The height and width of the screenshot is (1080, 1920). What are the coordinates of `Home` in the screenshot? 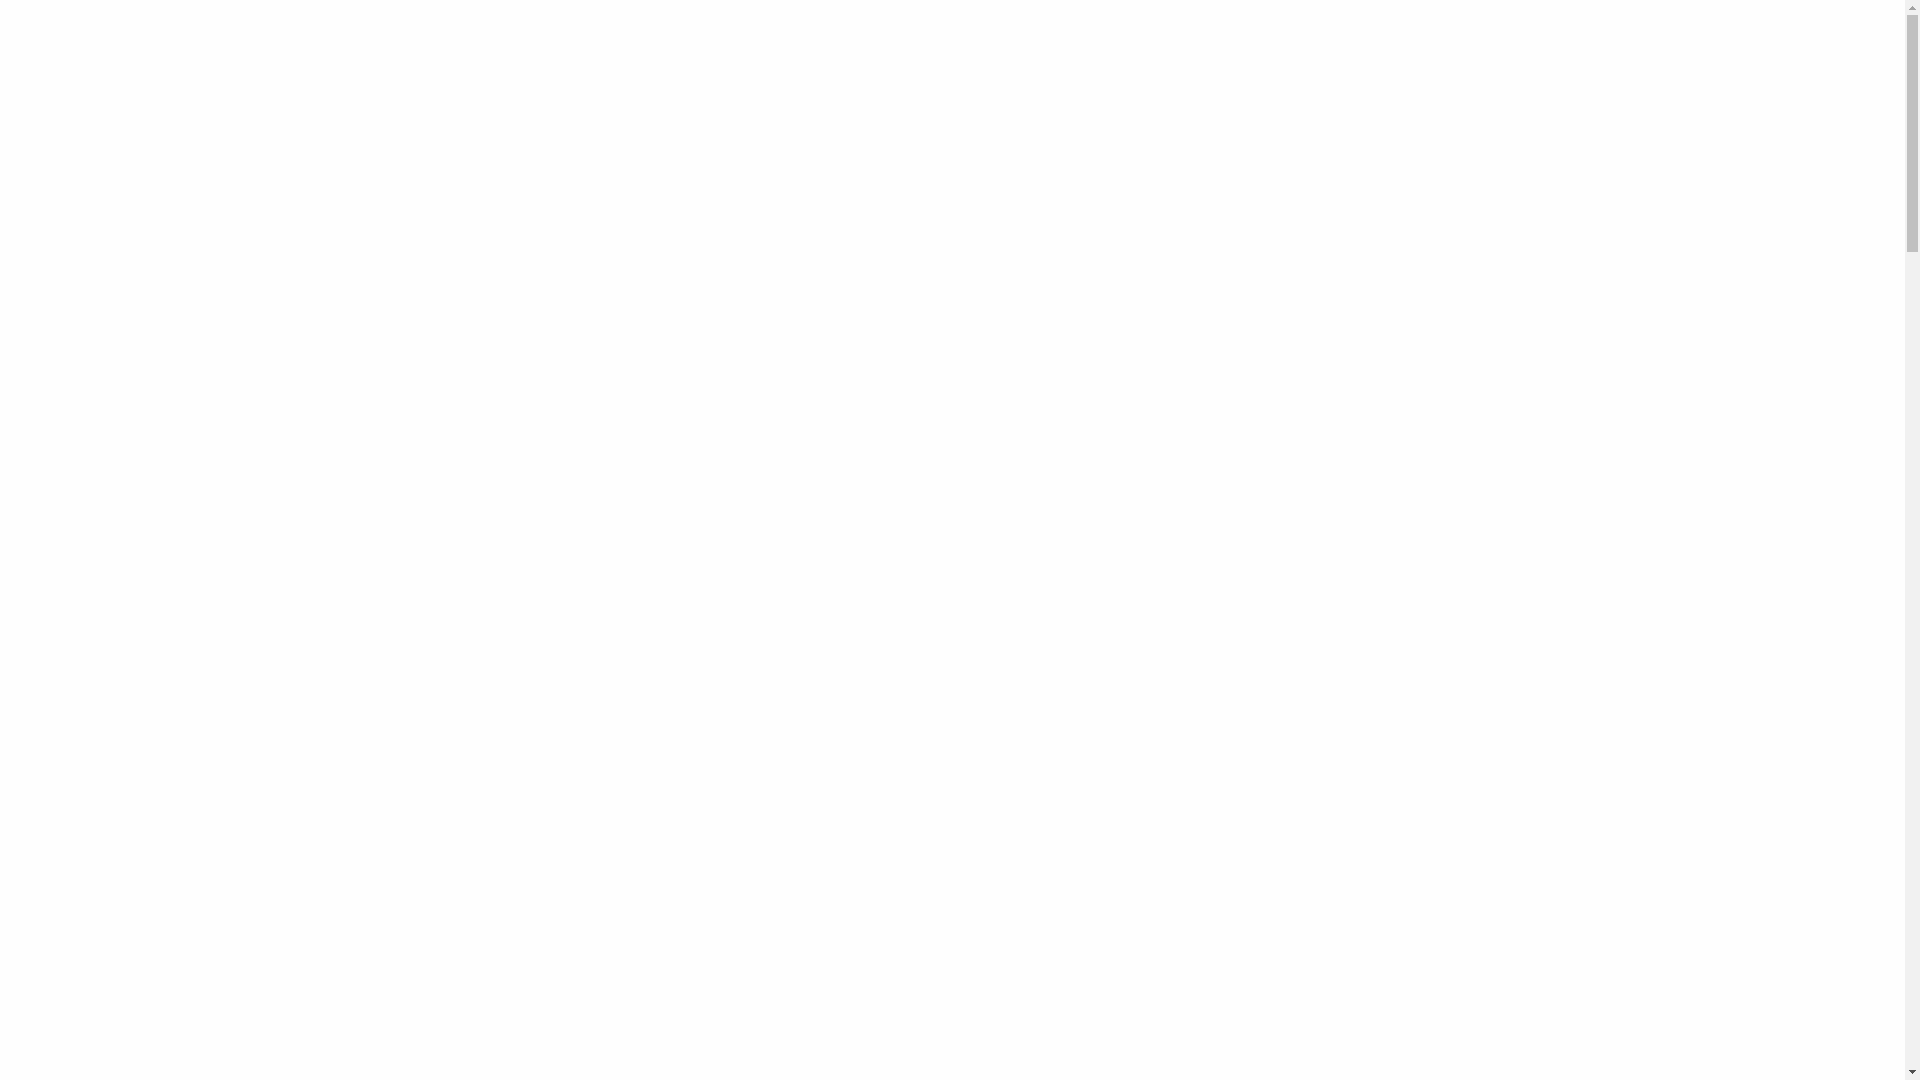 It's located at (398, 192).